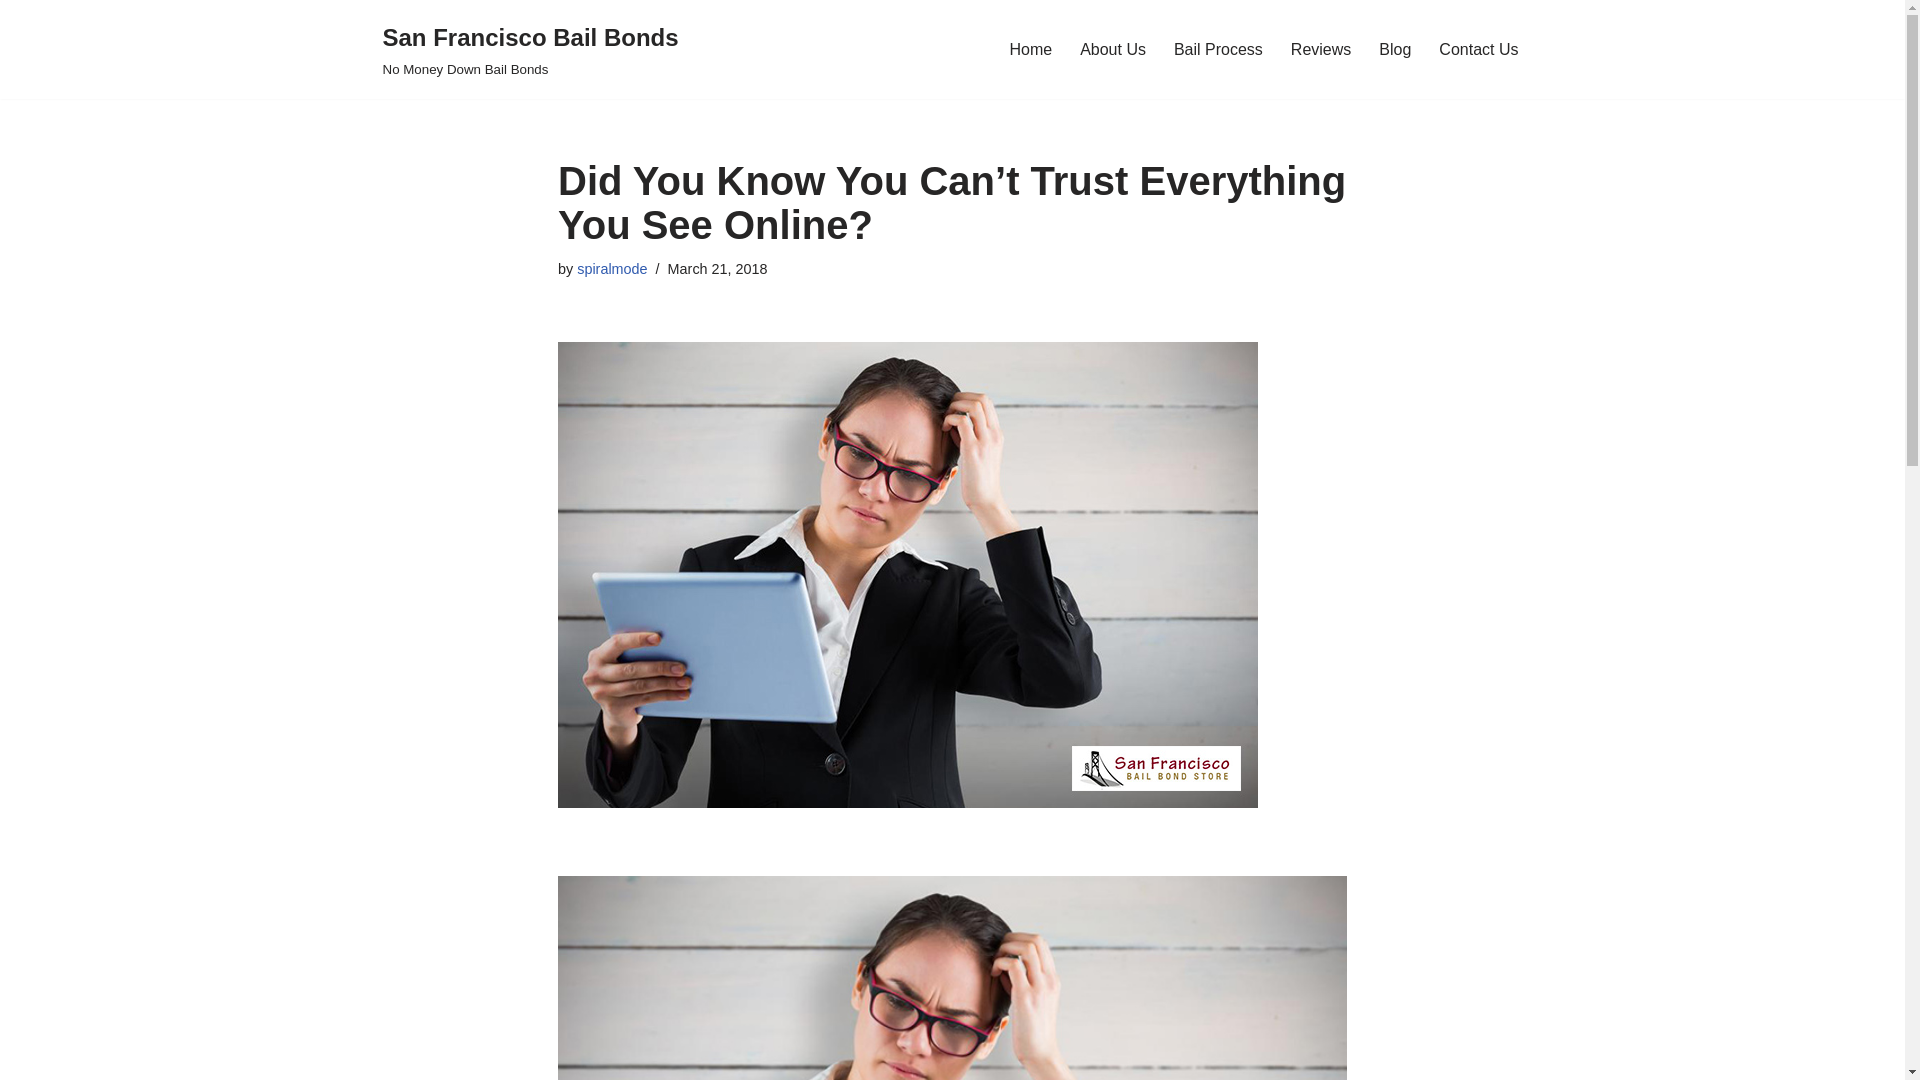 The height and width of the screenshot is (1080, 1920). Describe the element at coordinates (530, 50) in the screenshot. I see `Contact Us` at that location.